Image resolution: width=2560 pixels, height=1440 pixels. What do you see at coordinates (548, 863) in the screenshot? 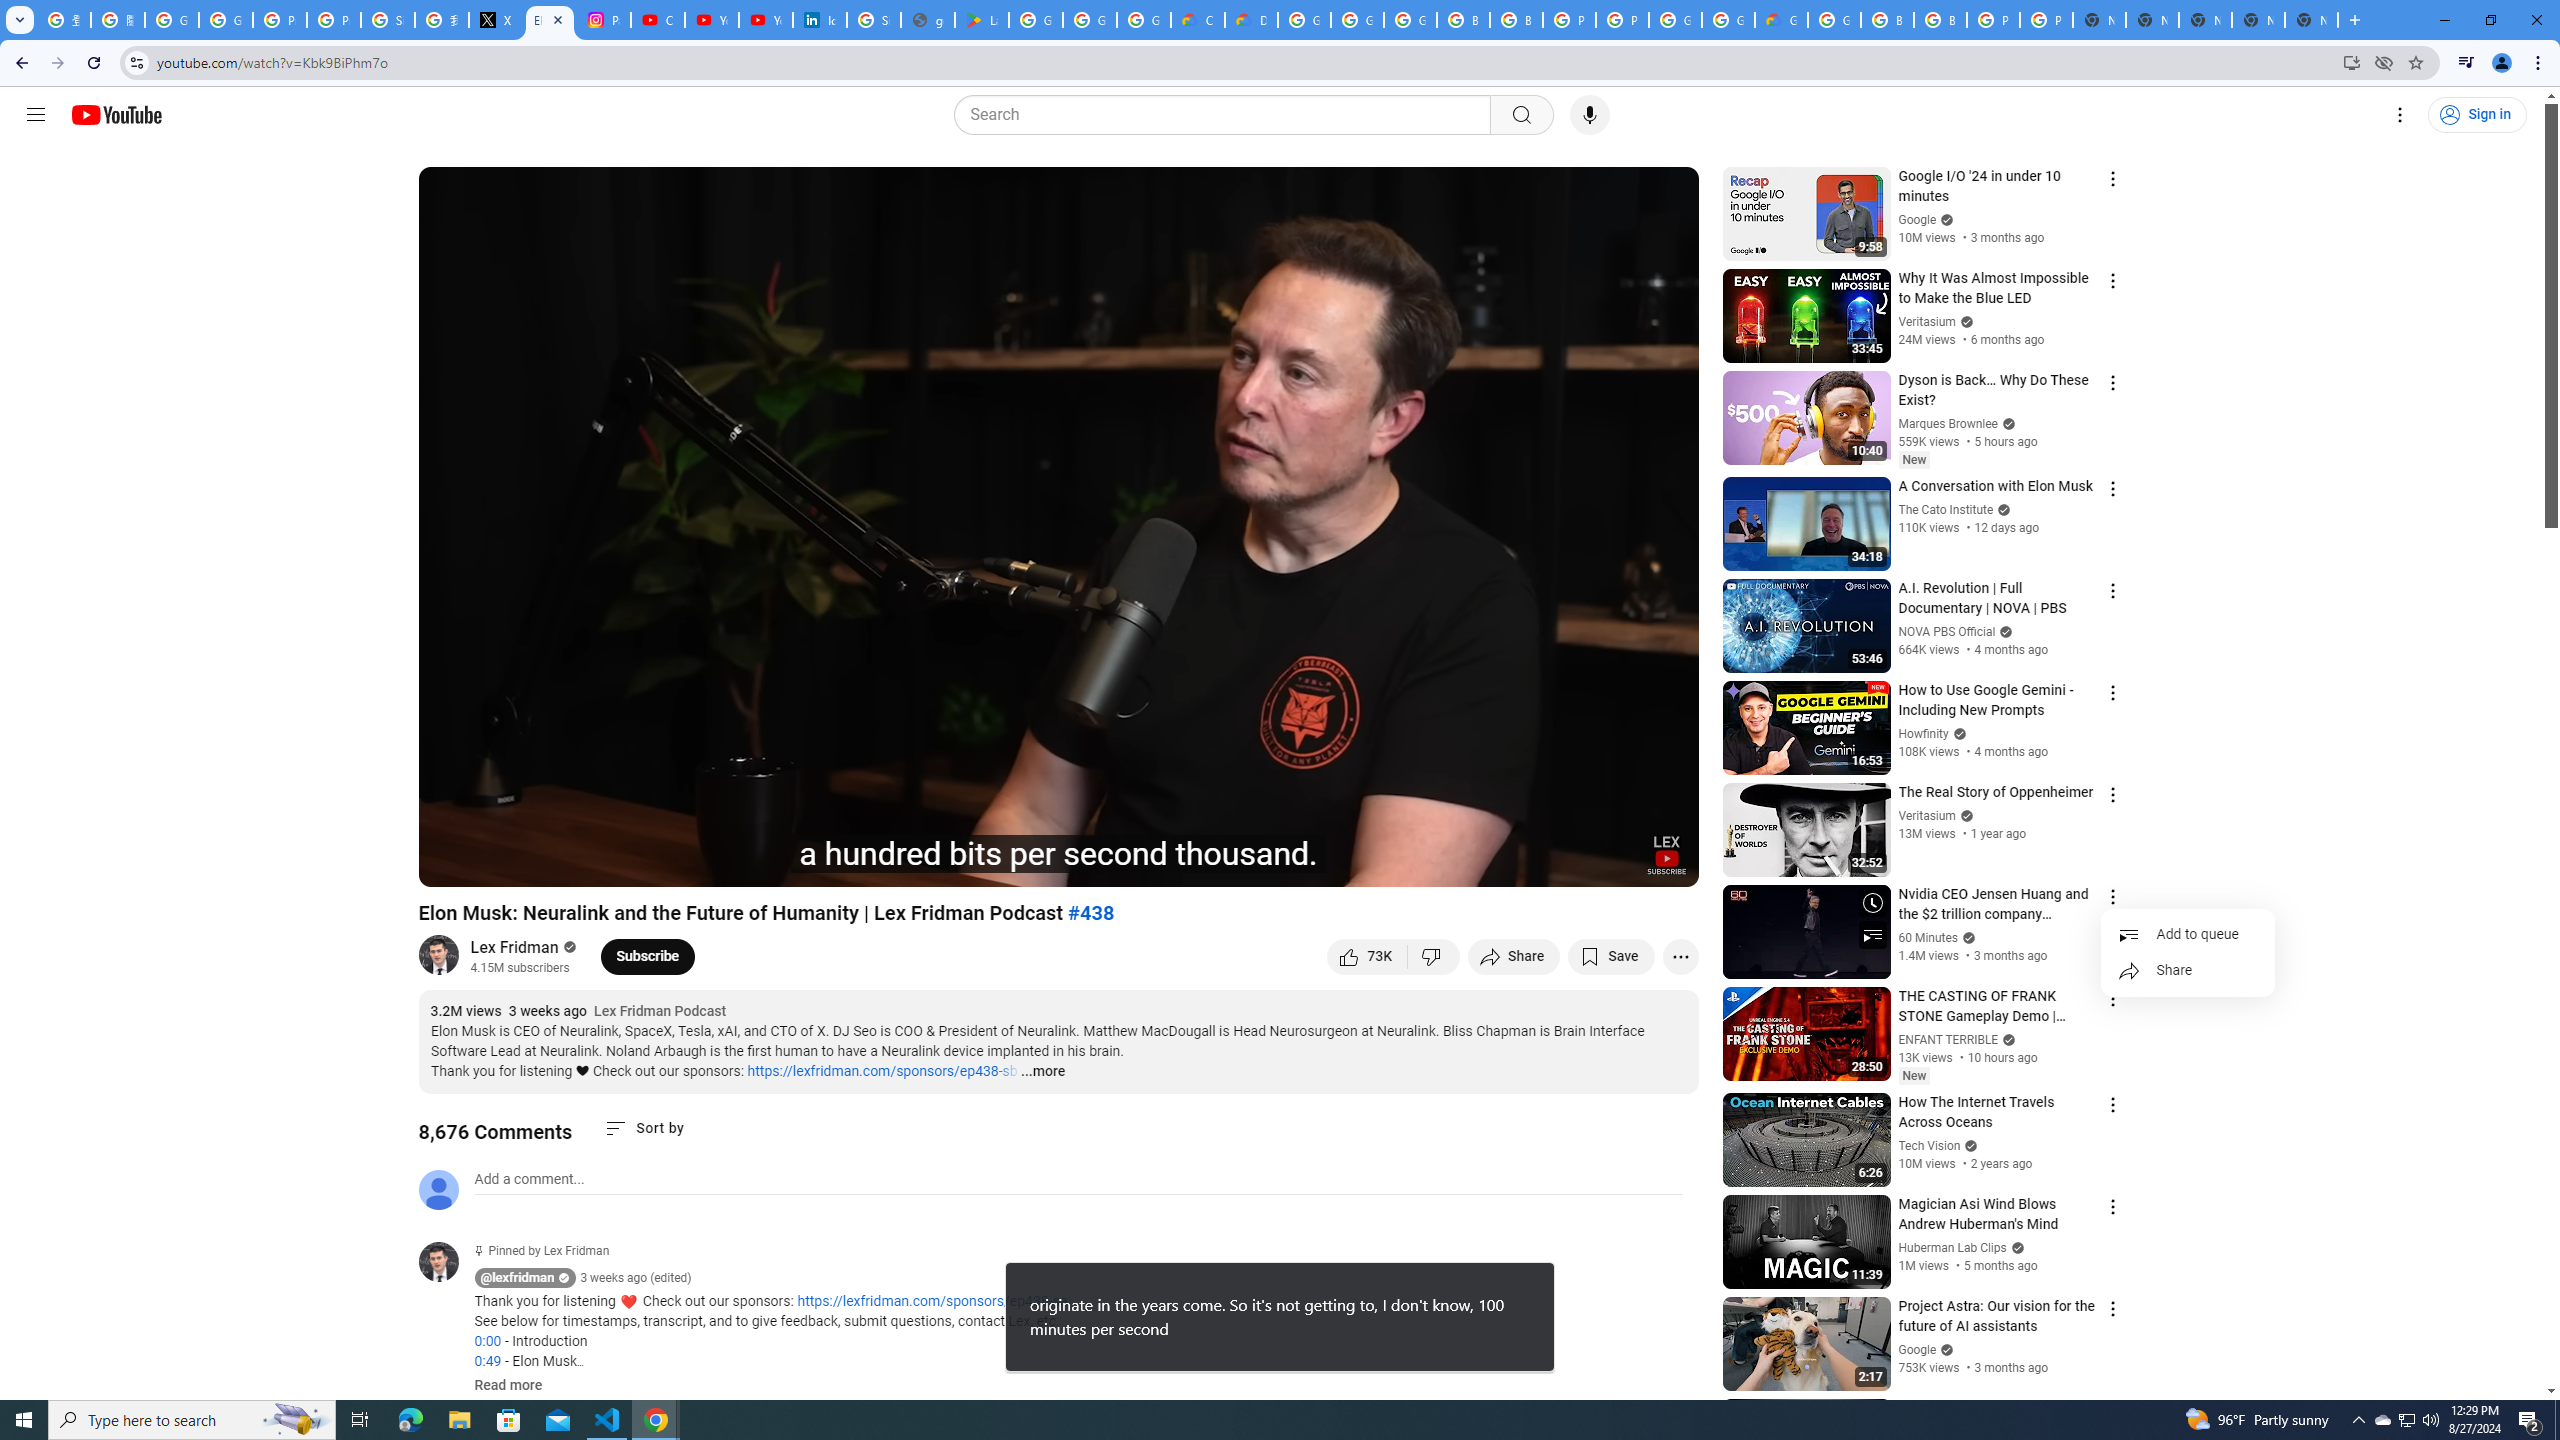
I see `Mute (m)` at bounding box center [548, 863].